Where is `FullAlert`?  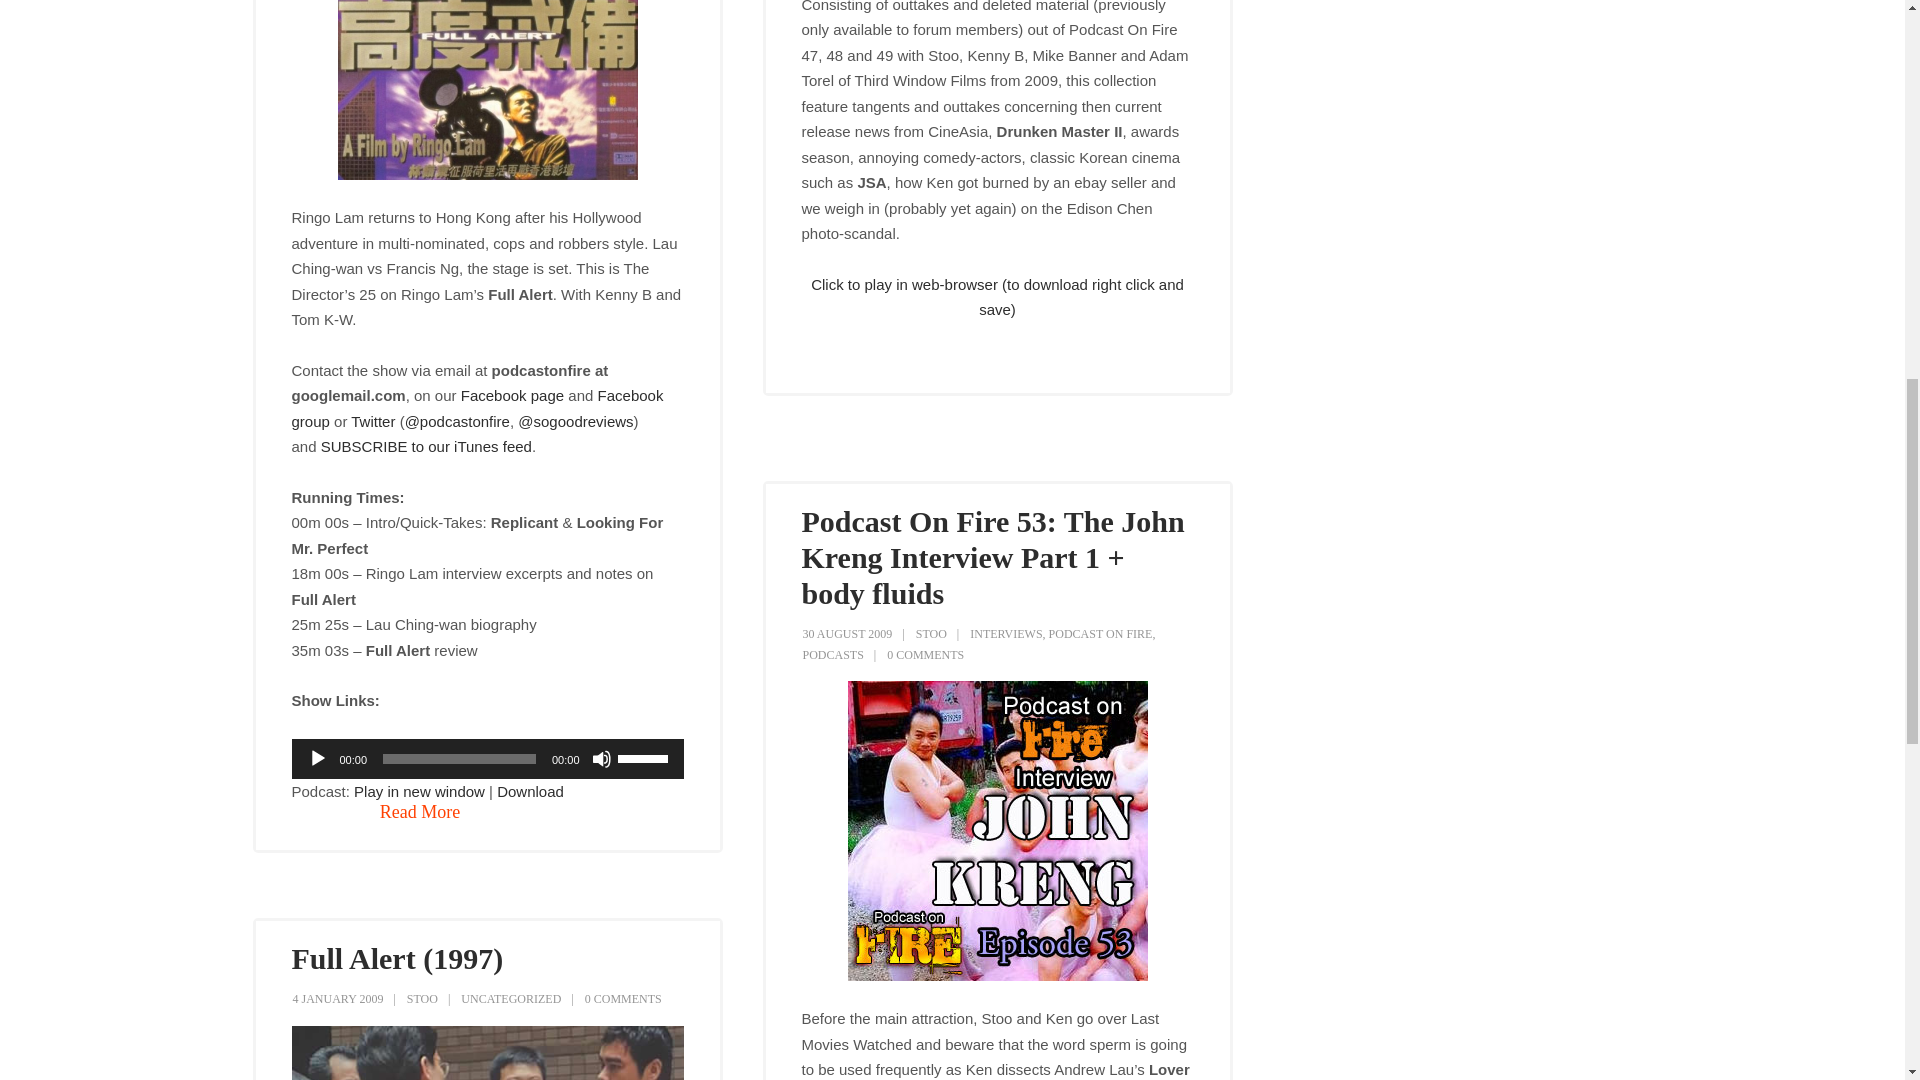 FullAlert is located at coordinates (487, 1053).